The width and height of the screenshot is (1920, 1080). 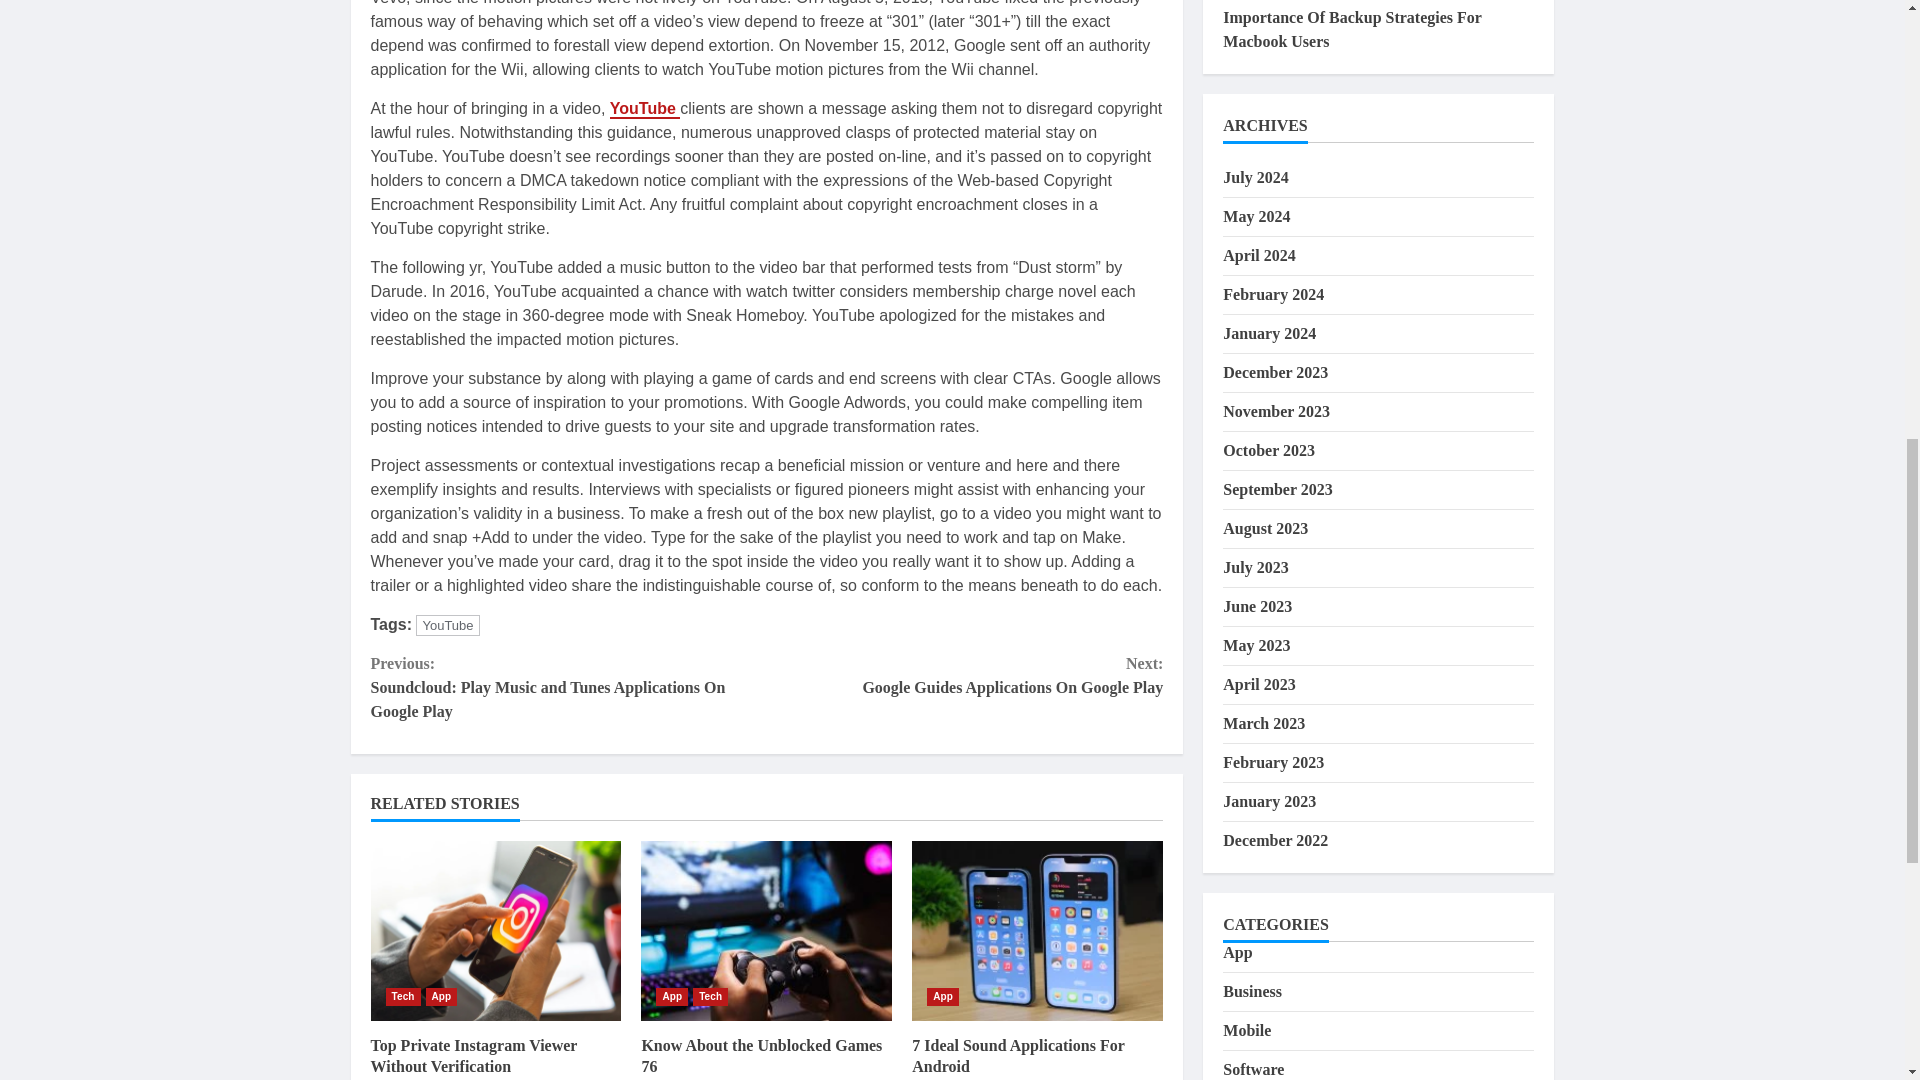 What do you see at coordinates (447, 625) in the screenshot?
I see `Top Private Instagram Viewer Without Verification` at bounding box center [447, 625].